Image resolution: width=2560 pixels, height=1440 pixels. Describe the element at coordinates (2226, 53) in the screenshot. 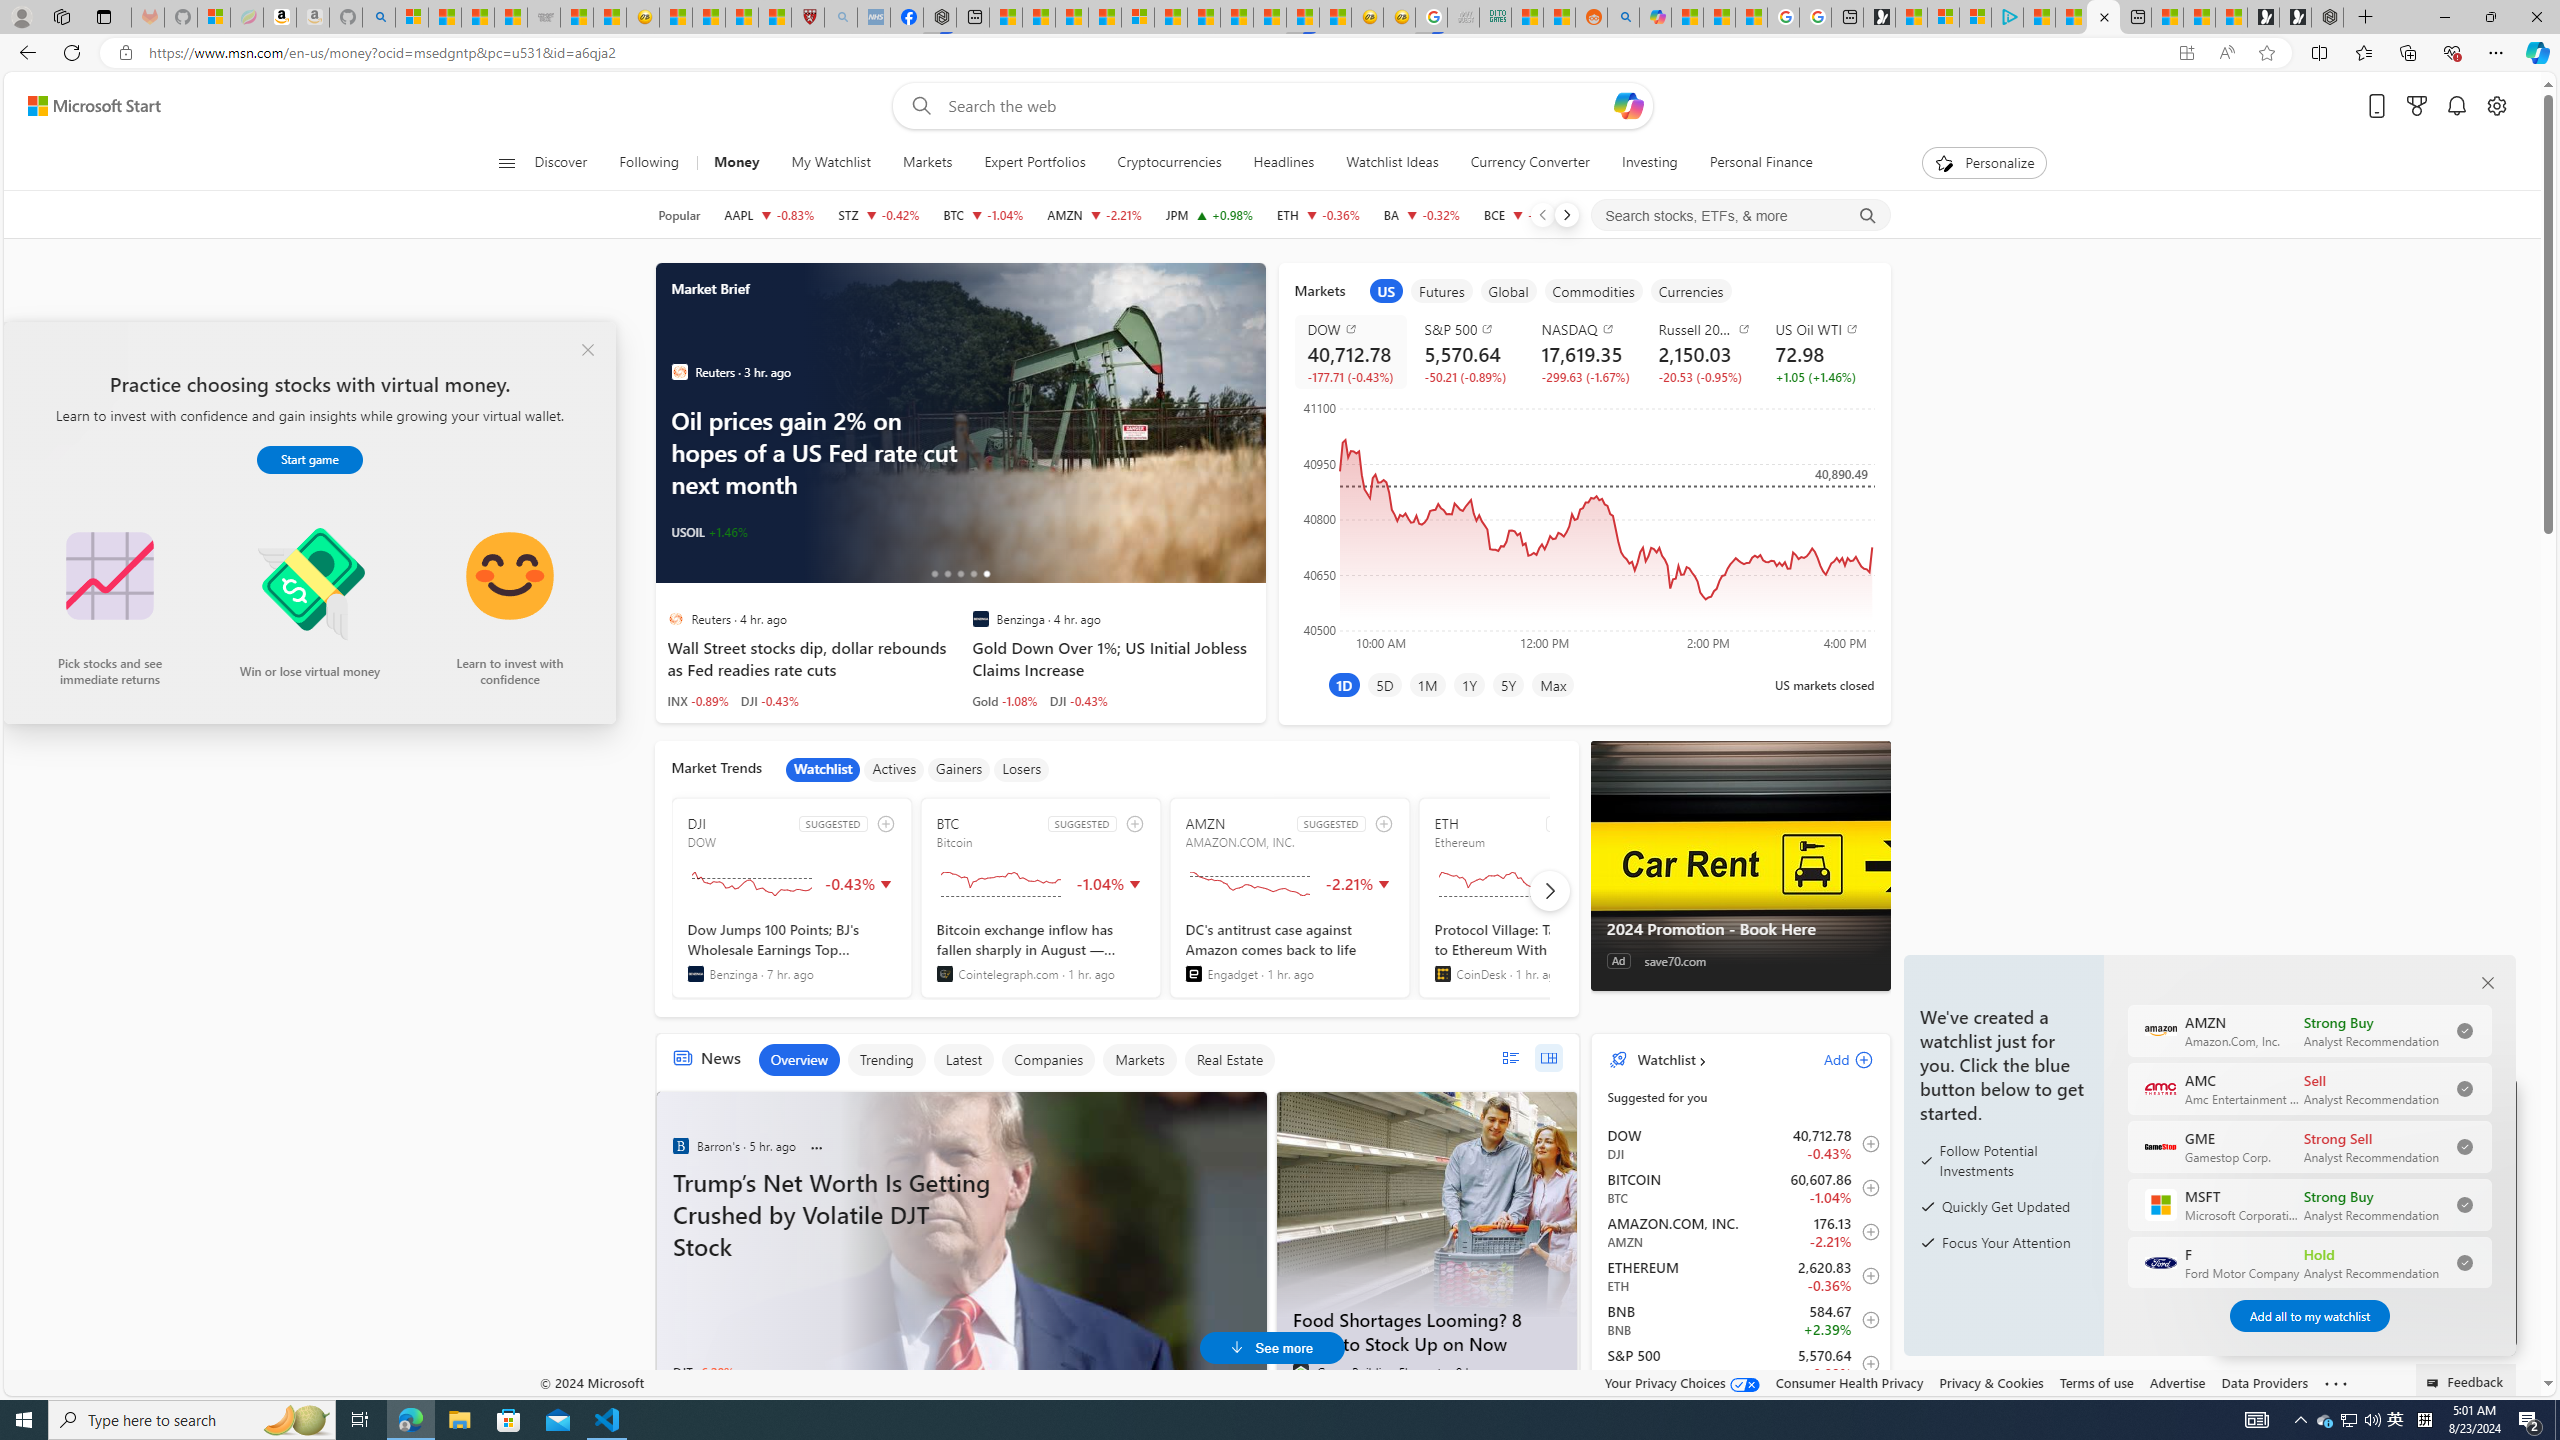

I see `Read aloud this page (Ctrl+Shift+U)` at that location.